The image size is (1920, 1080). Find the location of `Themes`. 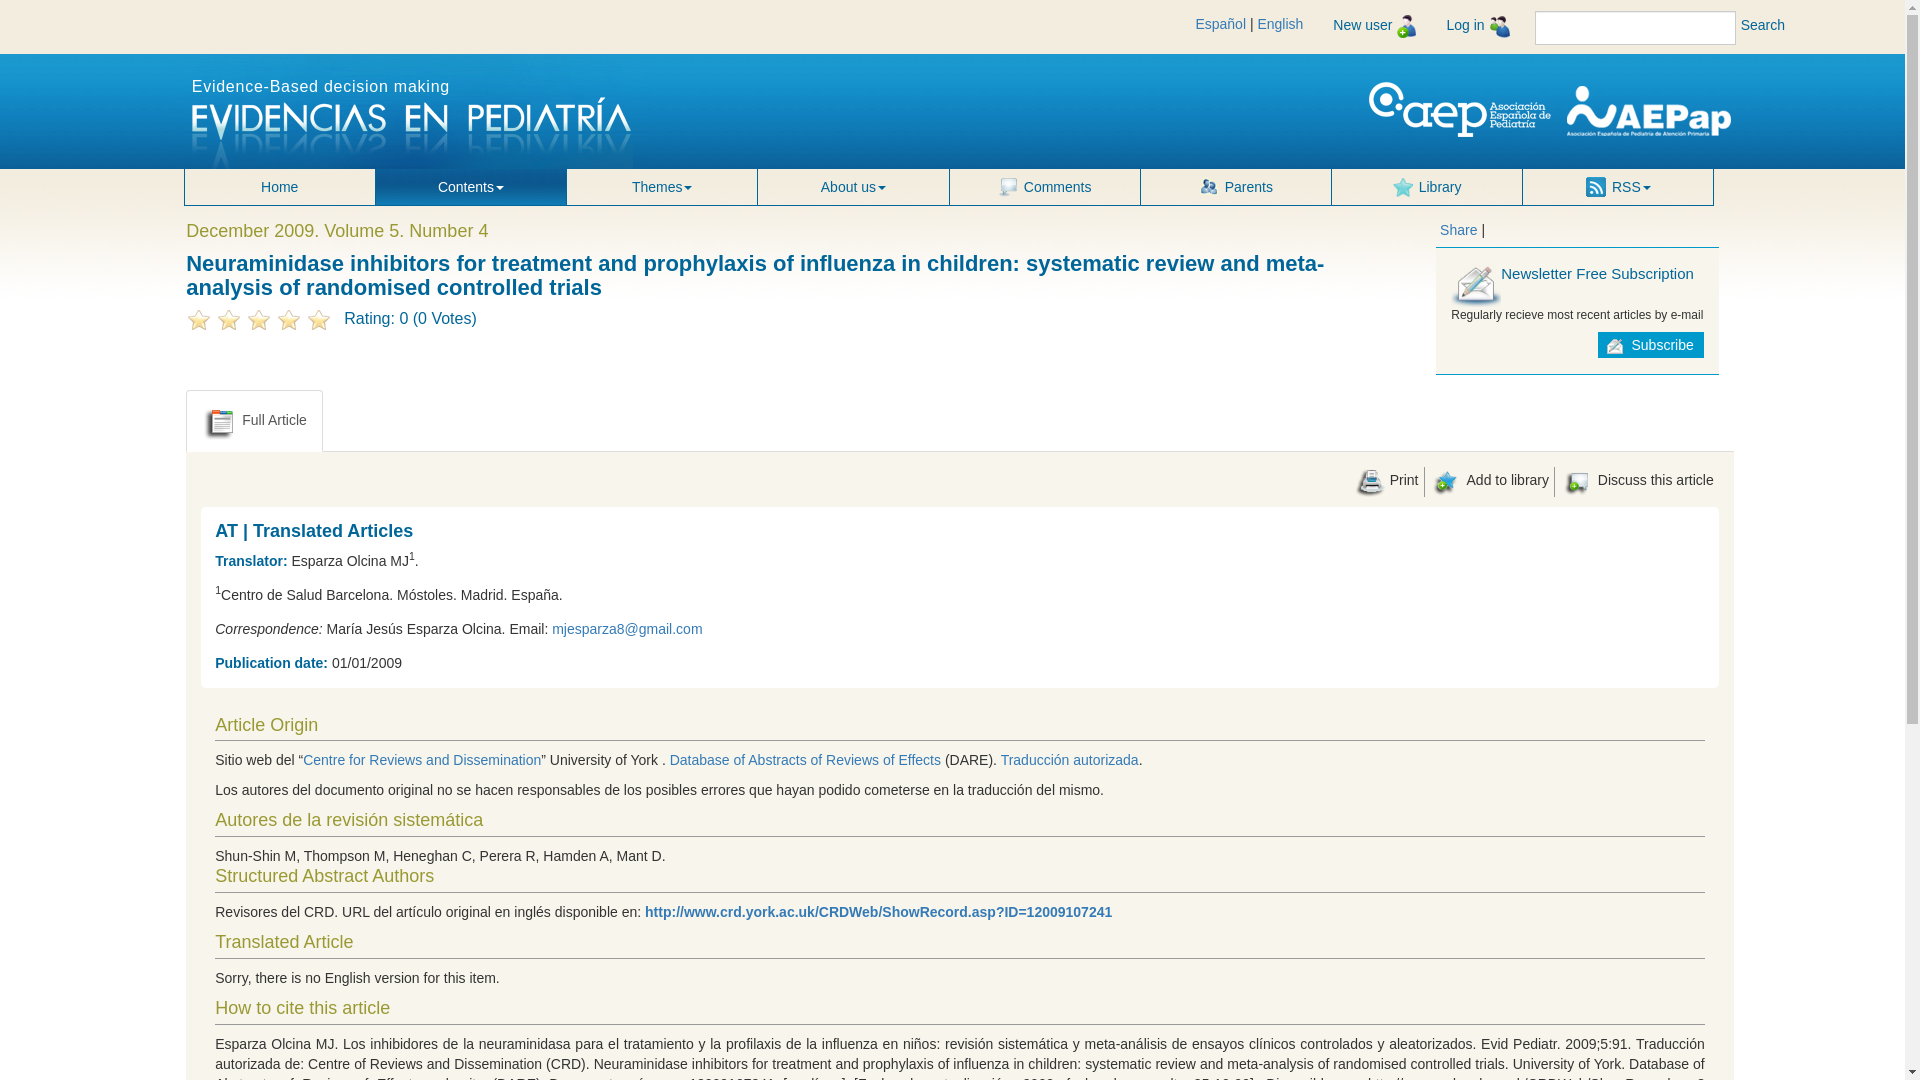

Themes is located at coordinates (661, 186).